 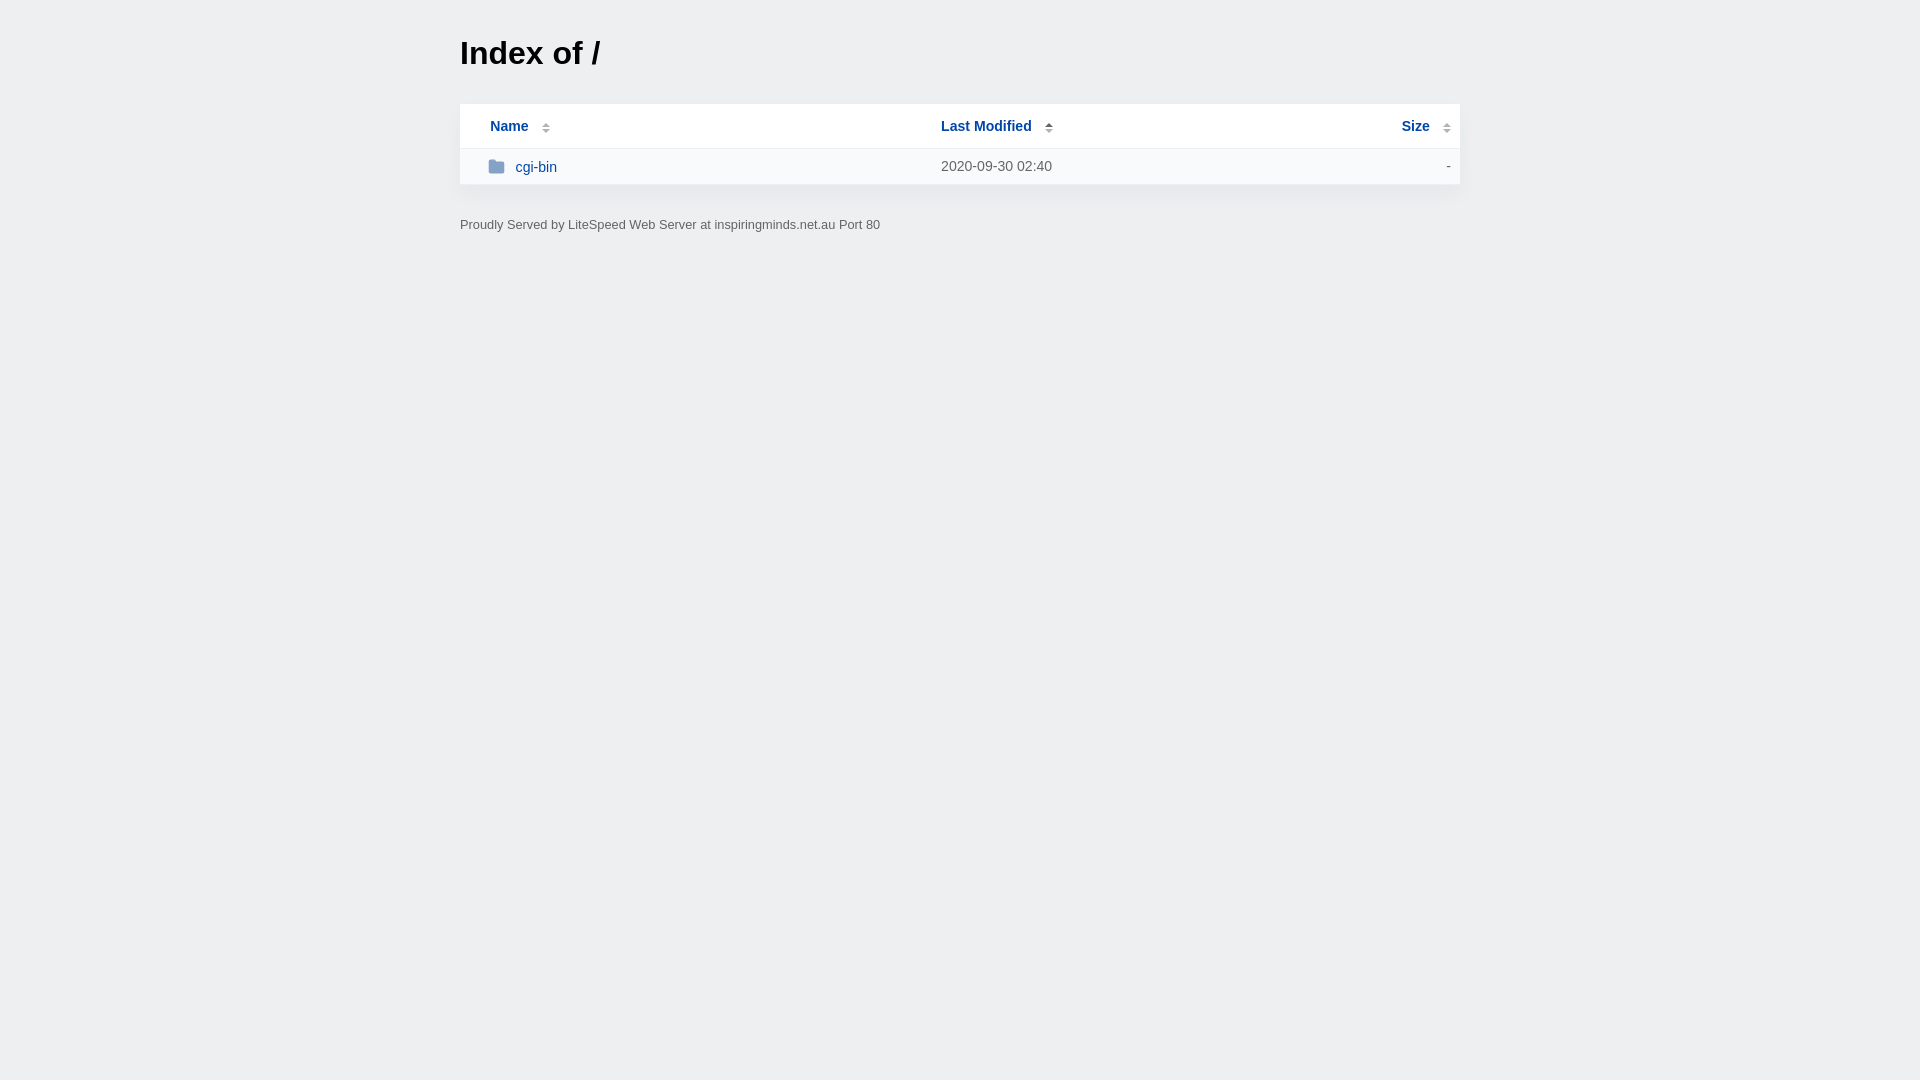 What do you see at coordinates (706, 166) in the screenshot?
I see `cgi-bin` at bounding box center [706, 166].